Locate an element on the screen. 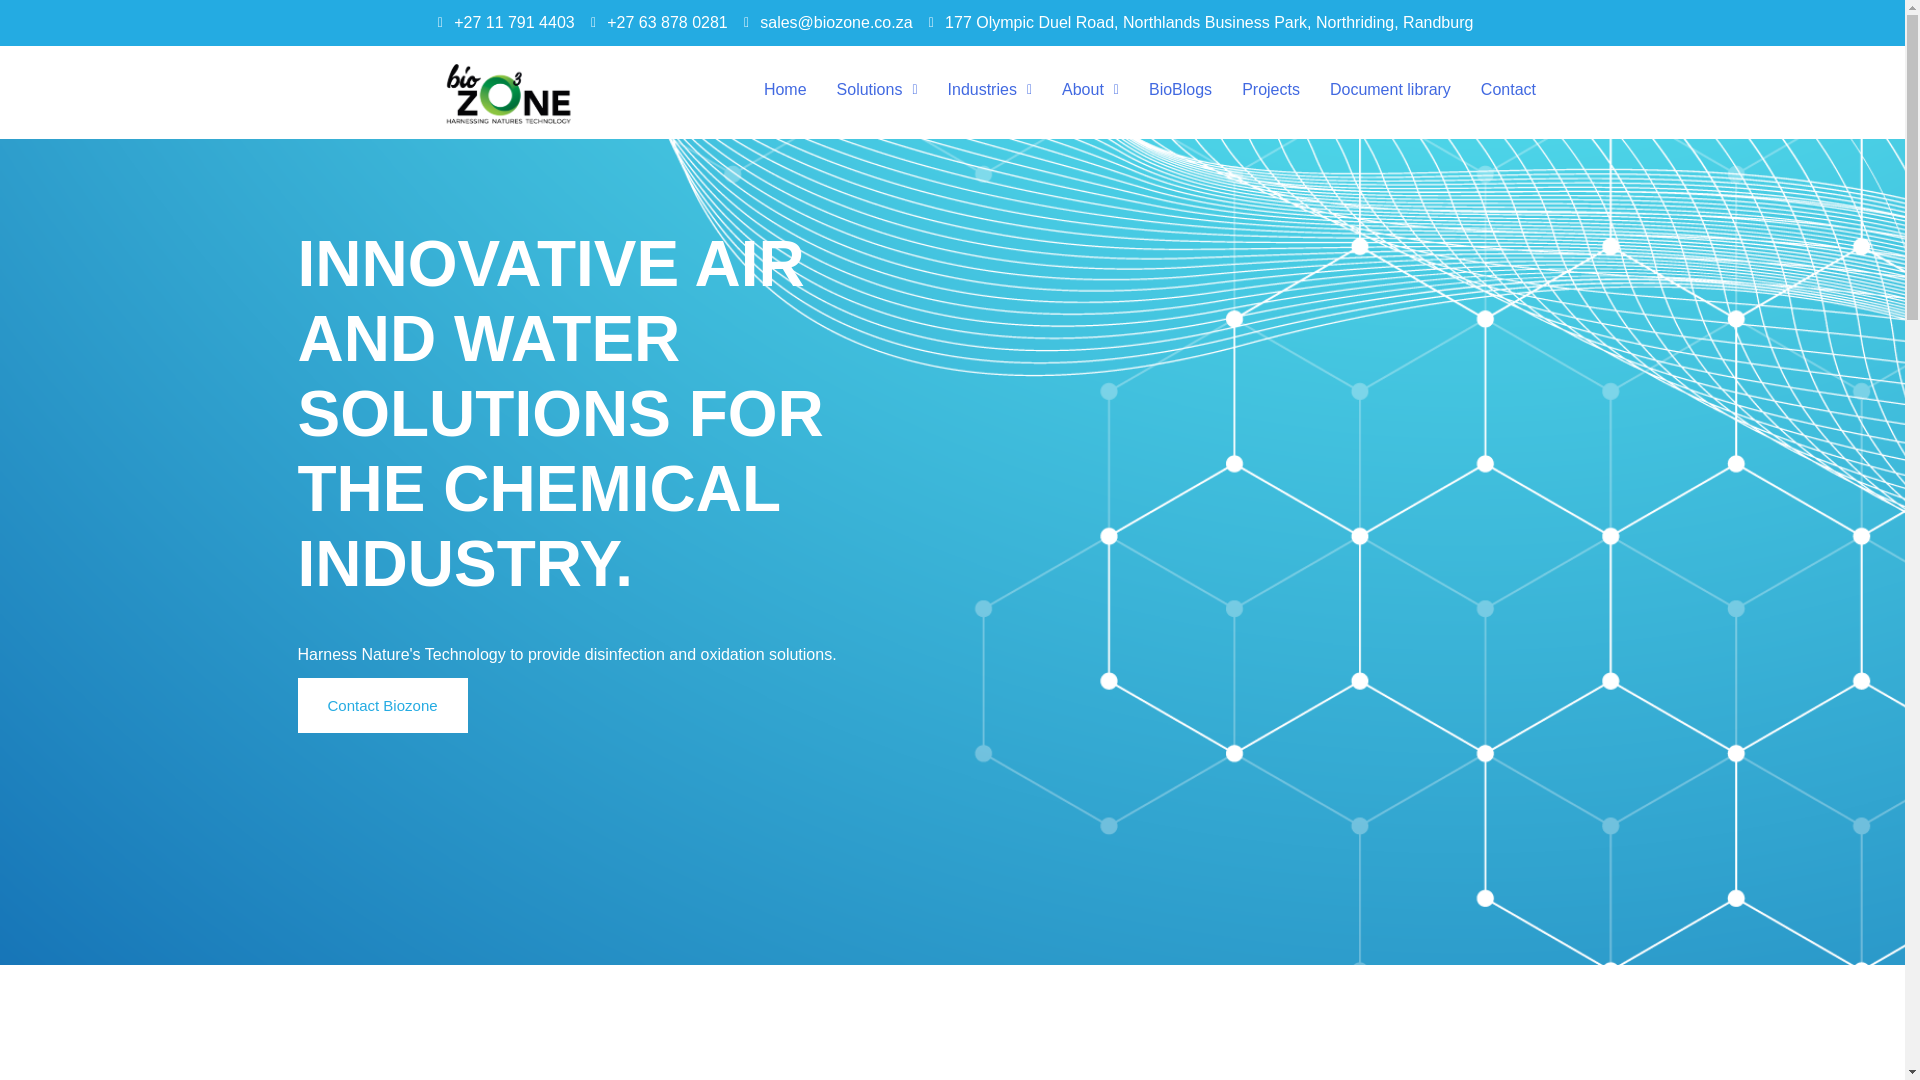  Contact Biozone is located at coordinates (382, 706).